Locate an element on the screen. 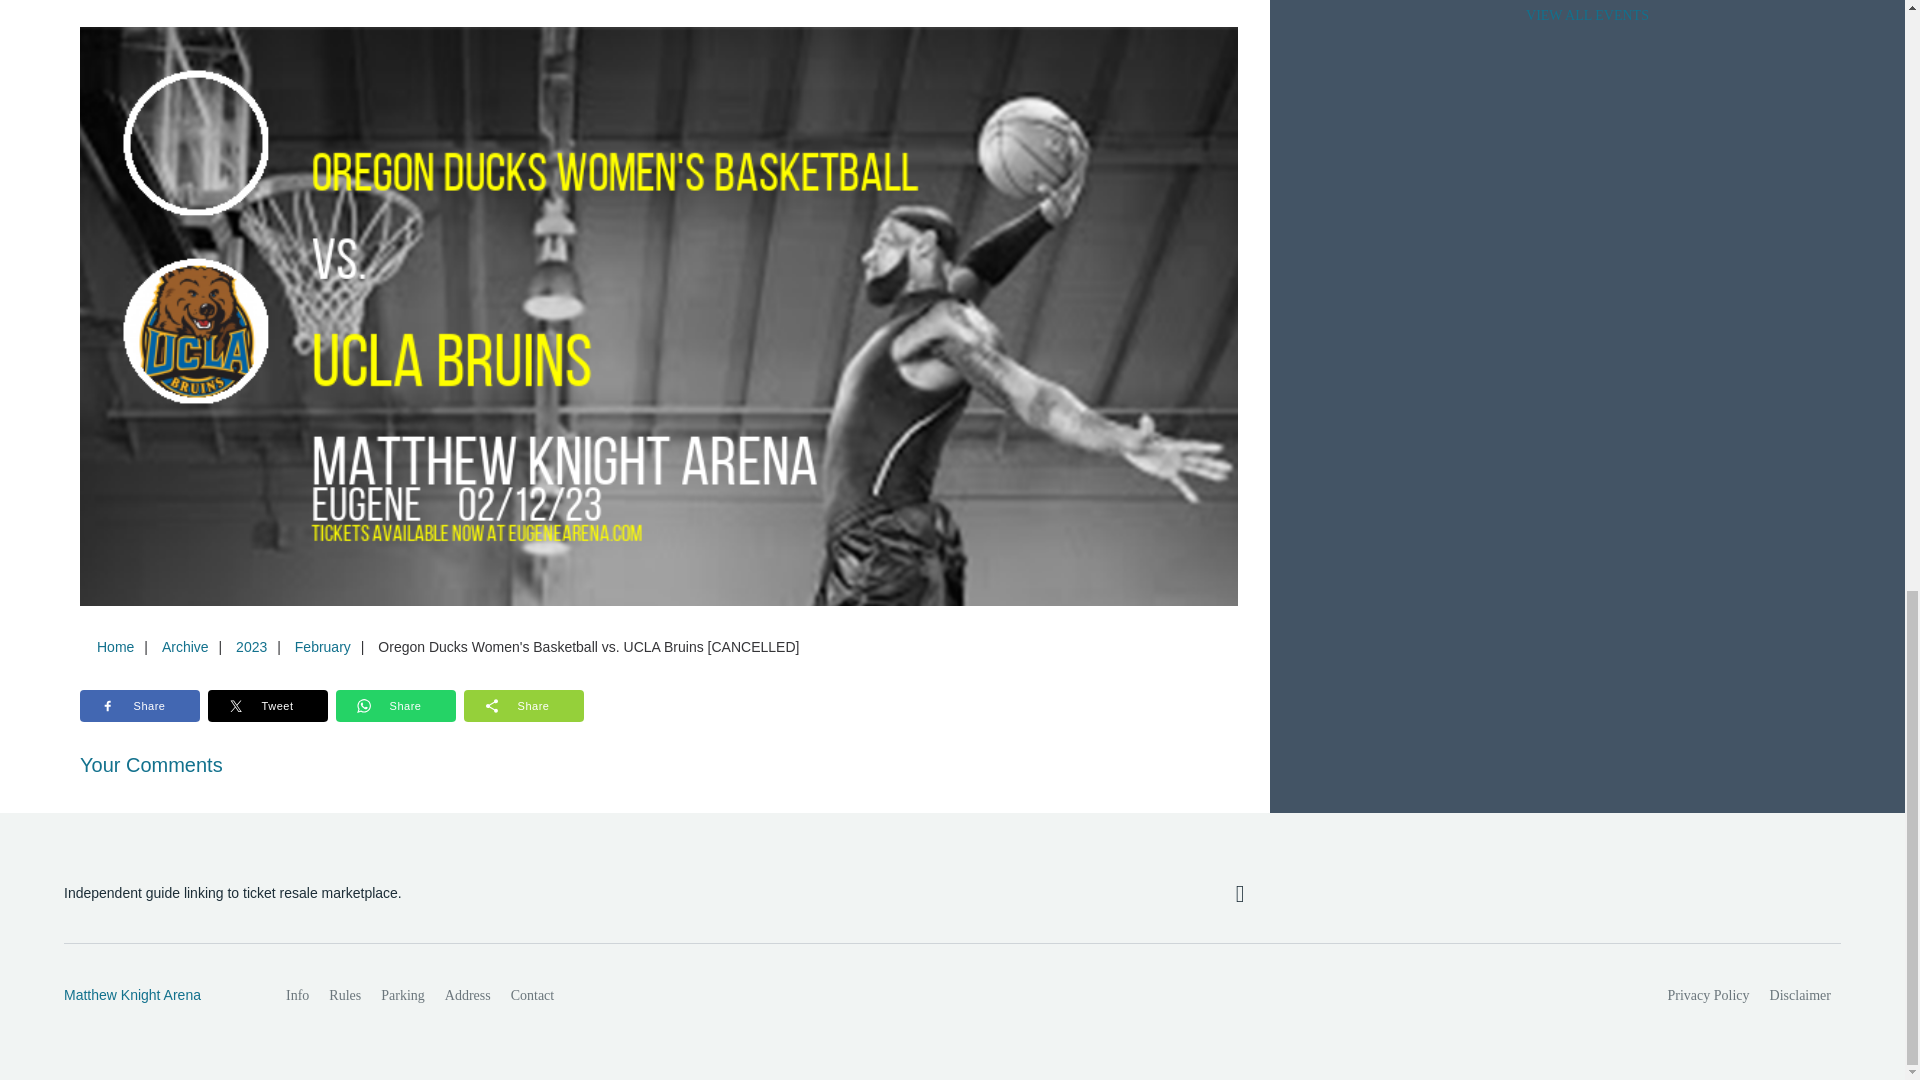 The width and height of the screenshot is (1920, 1080). Rules is located at coordinates (344, 996).